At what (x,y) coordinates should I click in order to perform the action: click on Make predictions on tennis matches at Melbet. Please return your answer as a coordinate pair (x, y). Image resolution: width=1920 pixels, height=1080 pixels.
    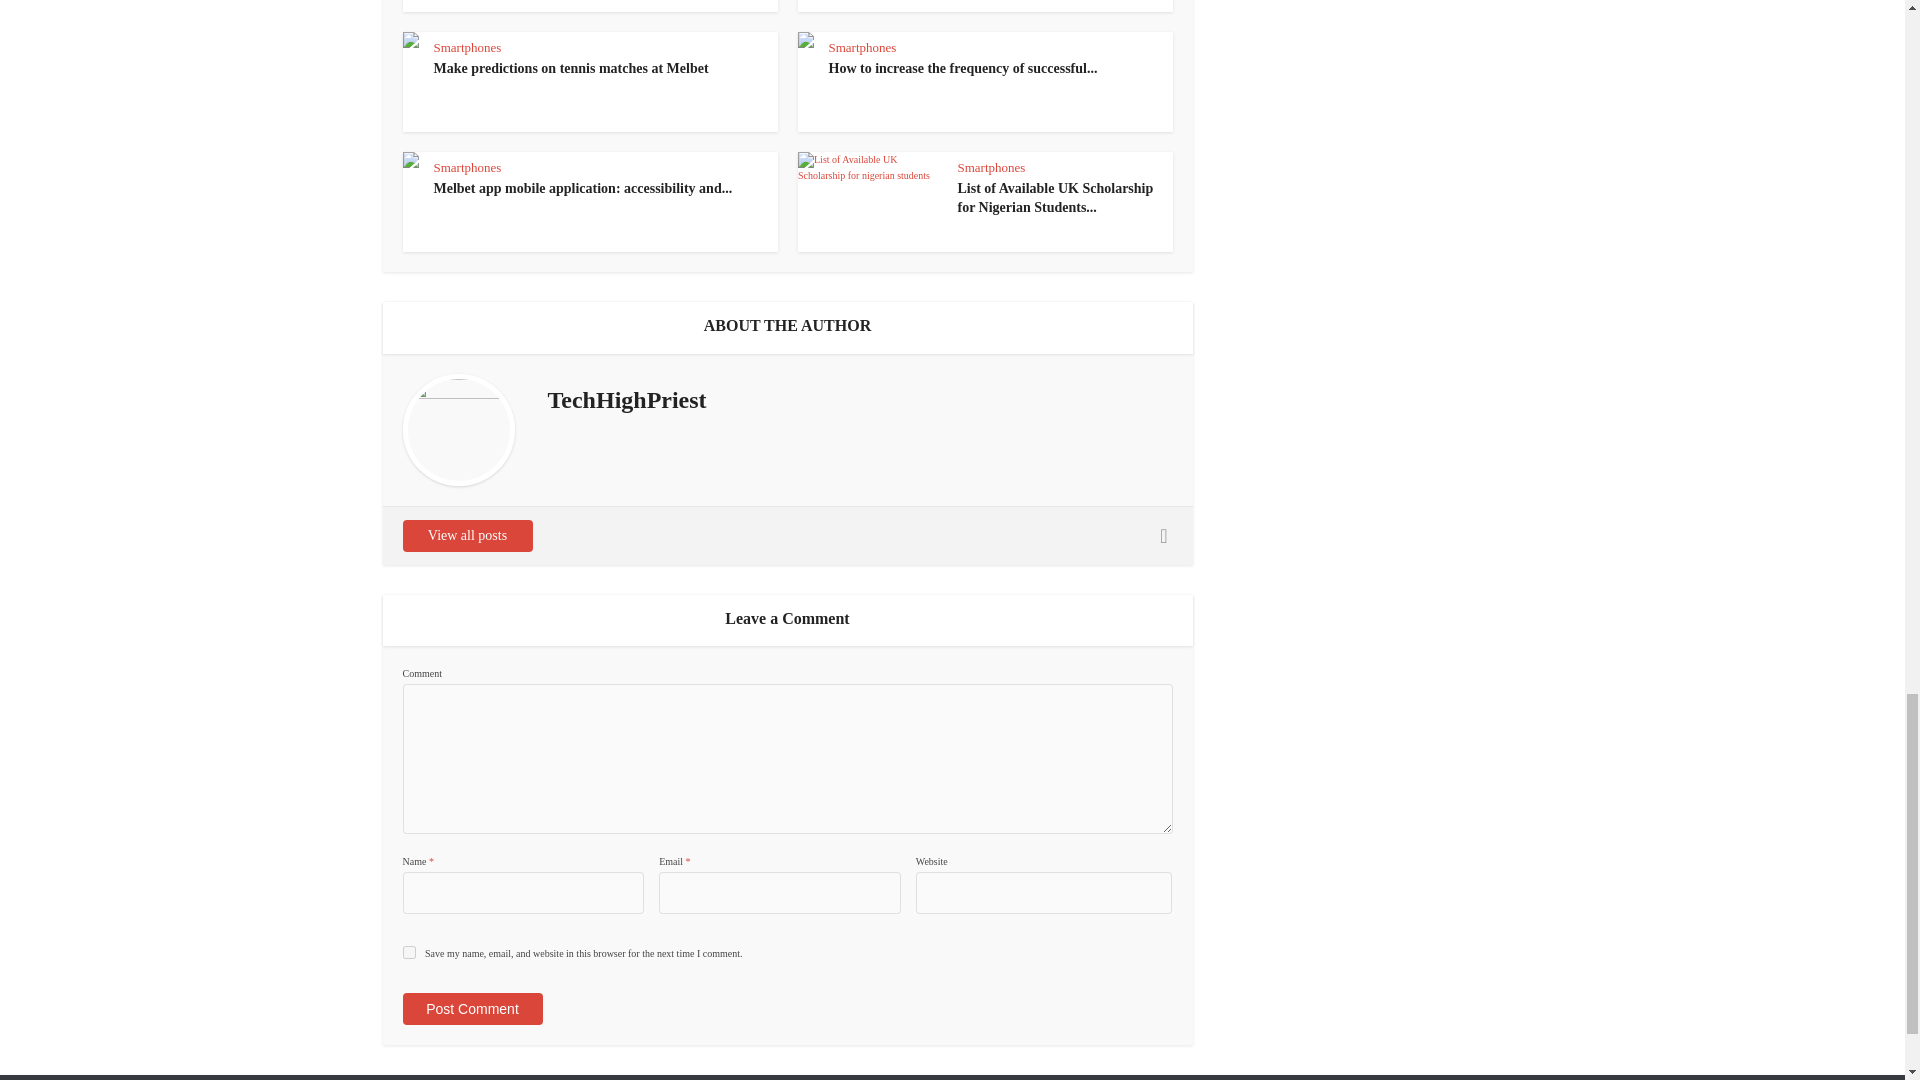
    Looking at the image, I should click on (570, 68).